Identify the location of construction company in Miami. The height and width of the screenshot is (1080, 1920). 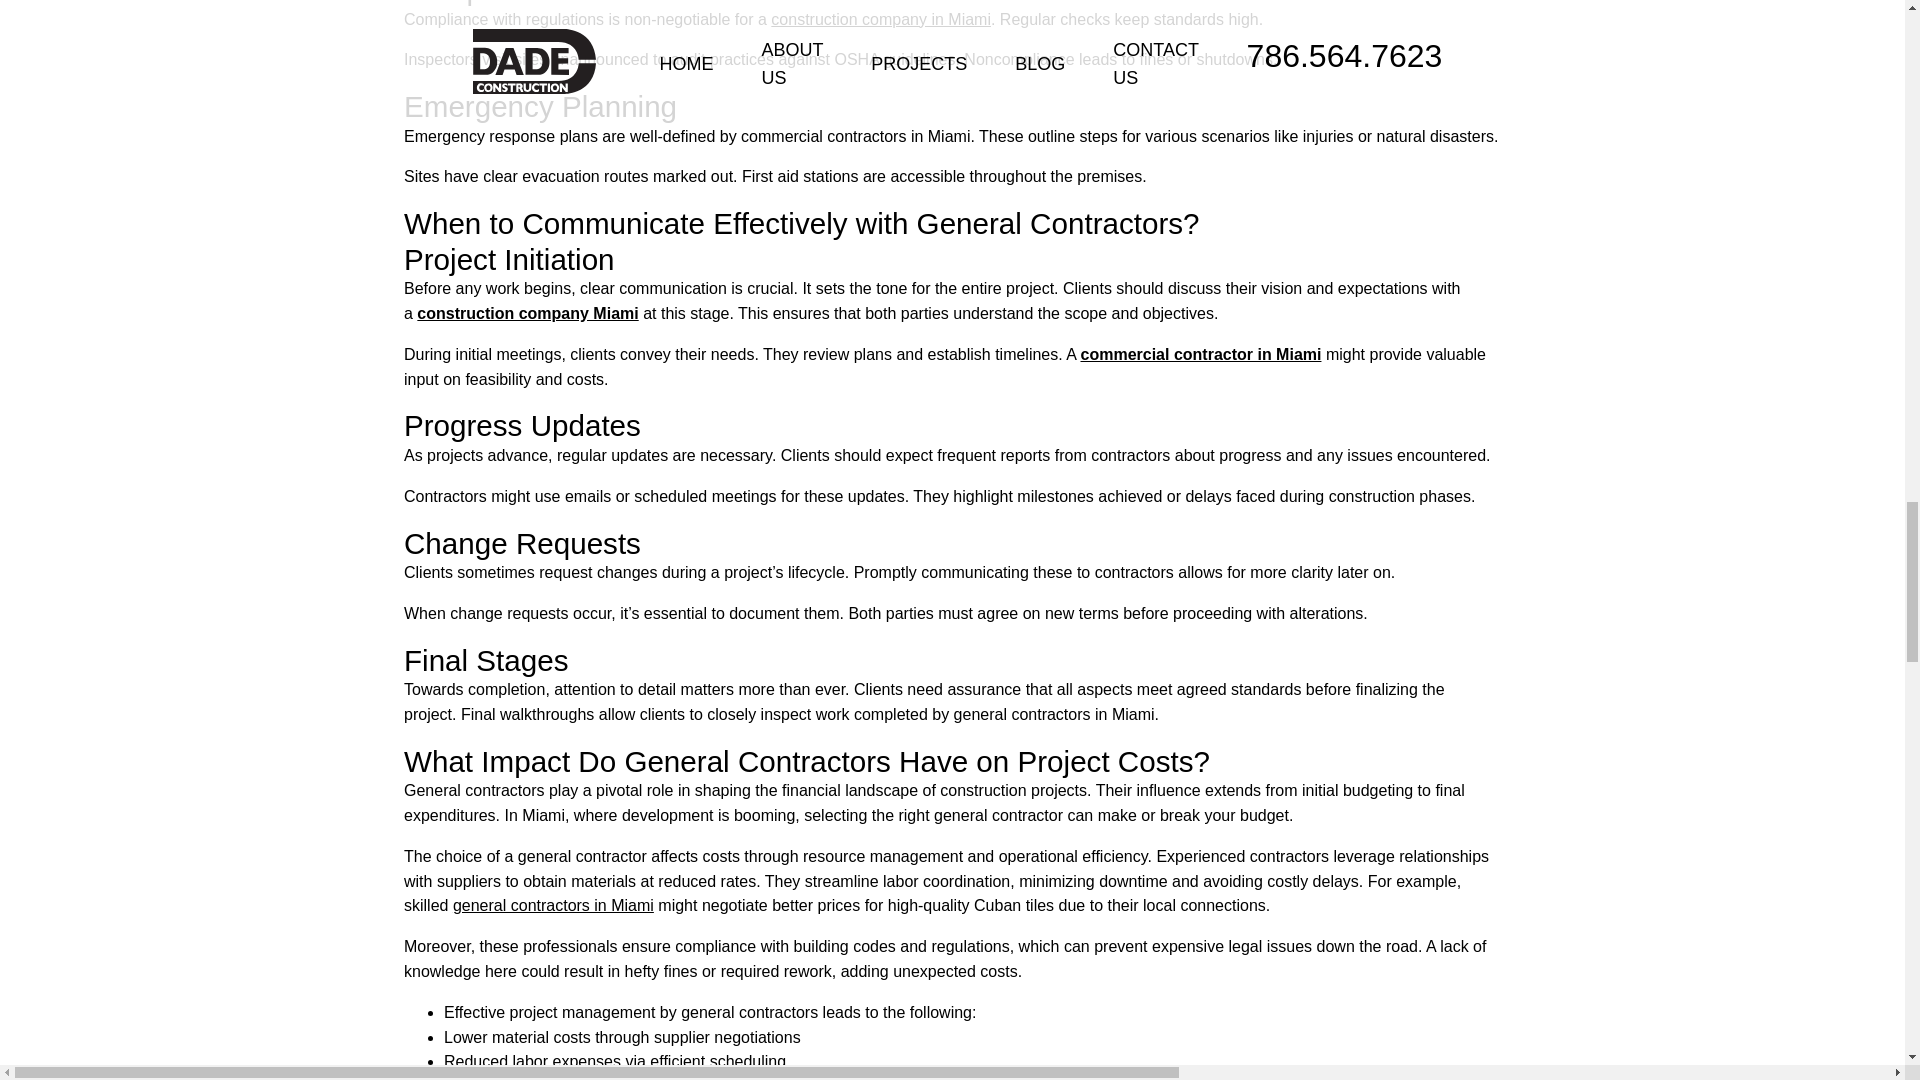
(880, 19).